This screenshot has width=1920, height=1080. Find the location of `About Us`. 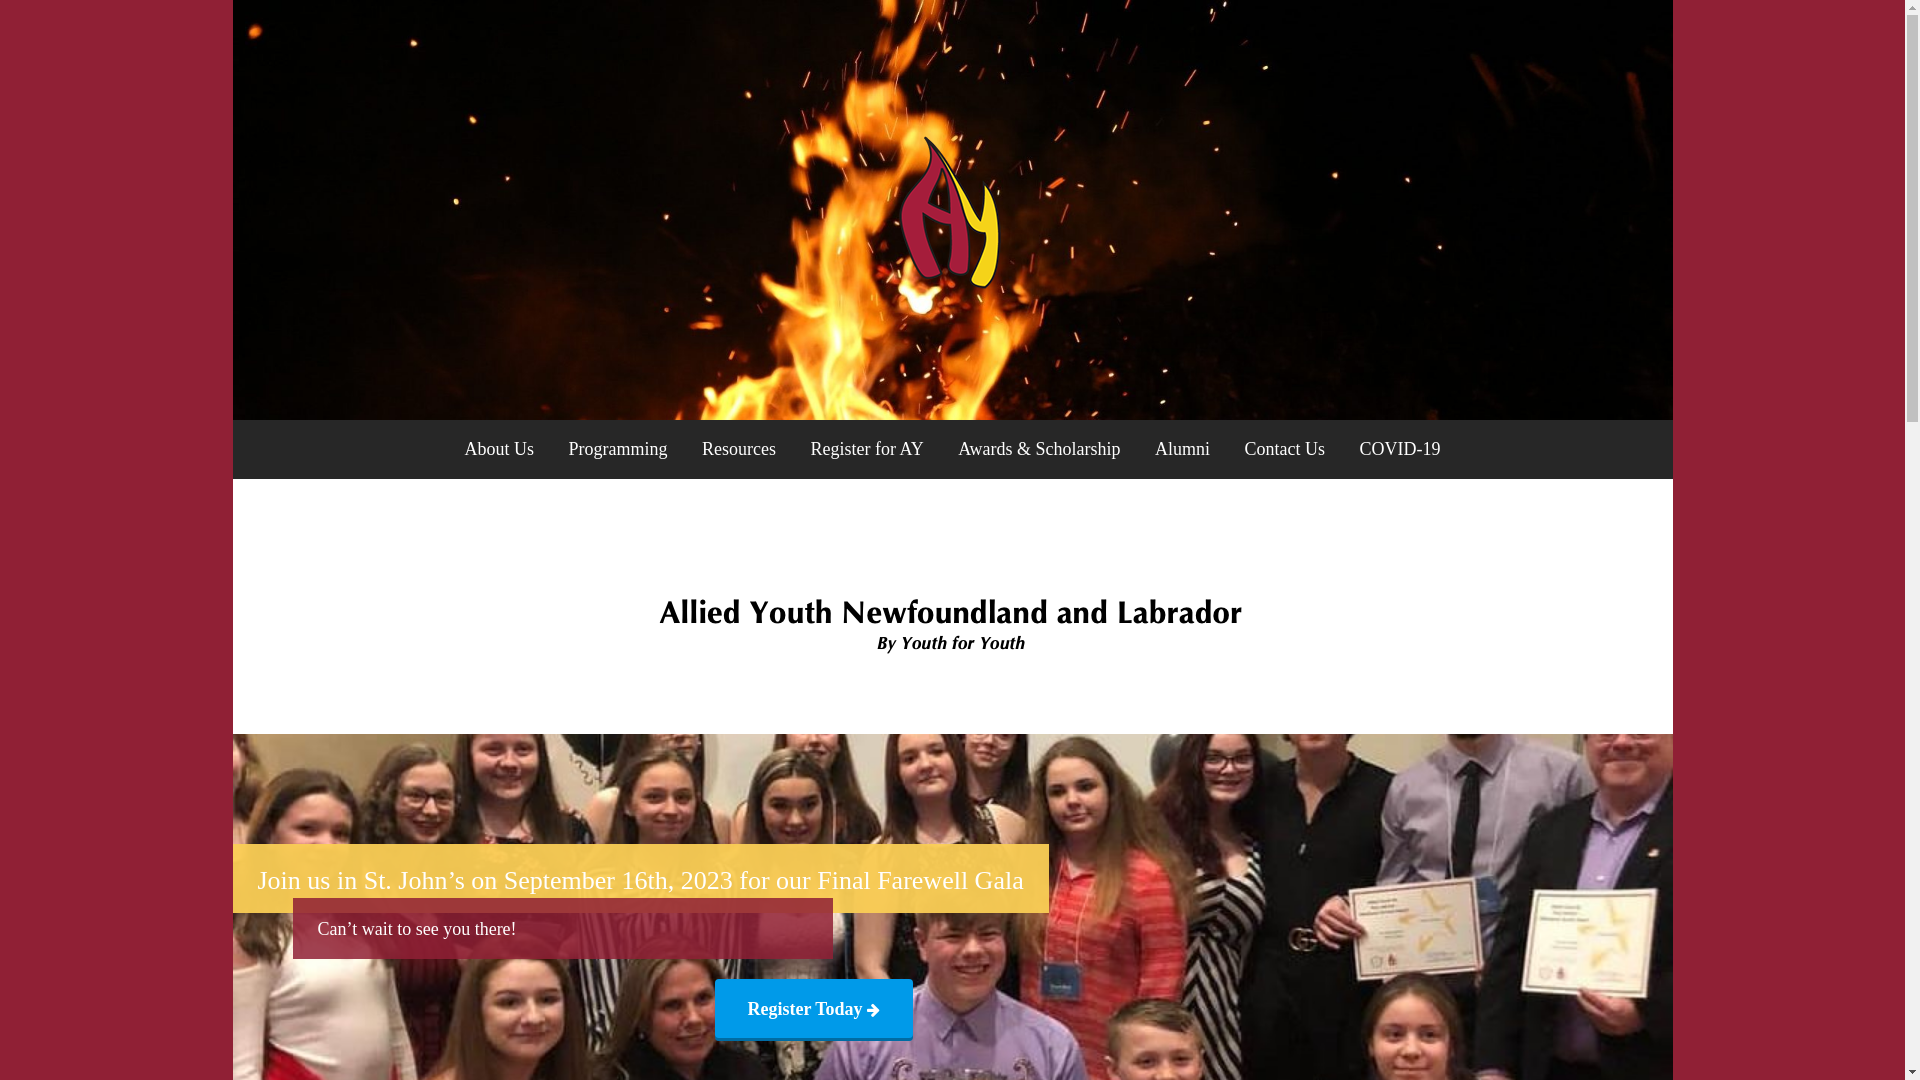

About Us is located at coordinates (499, 450).